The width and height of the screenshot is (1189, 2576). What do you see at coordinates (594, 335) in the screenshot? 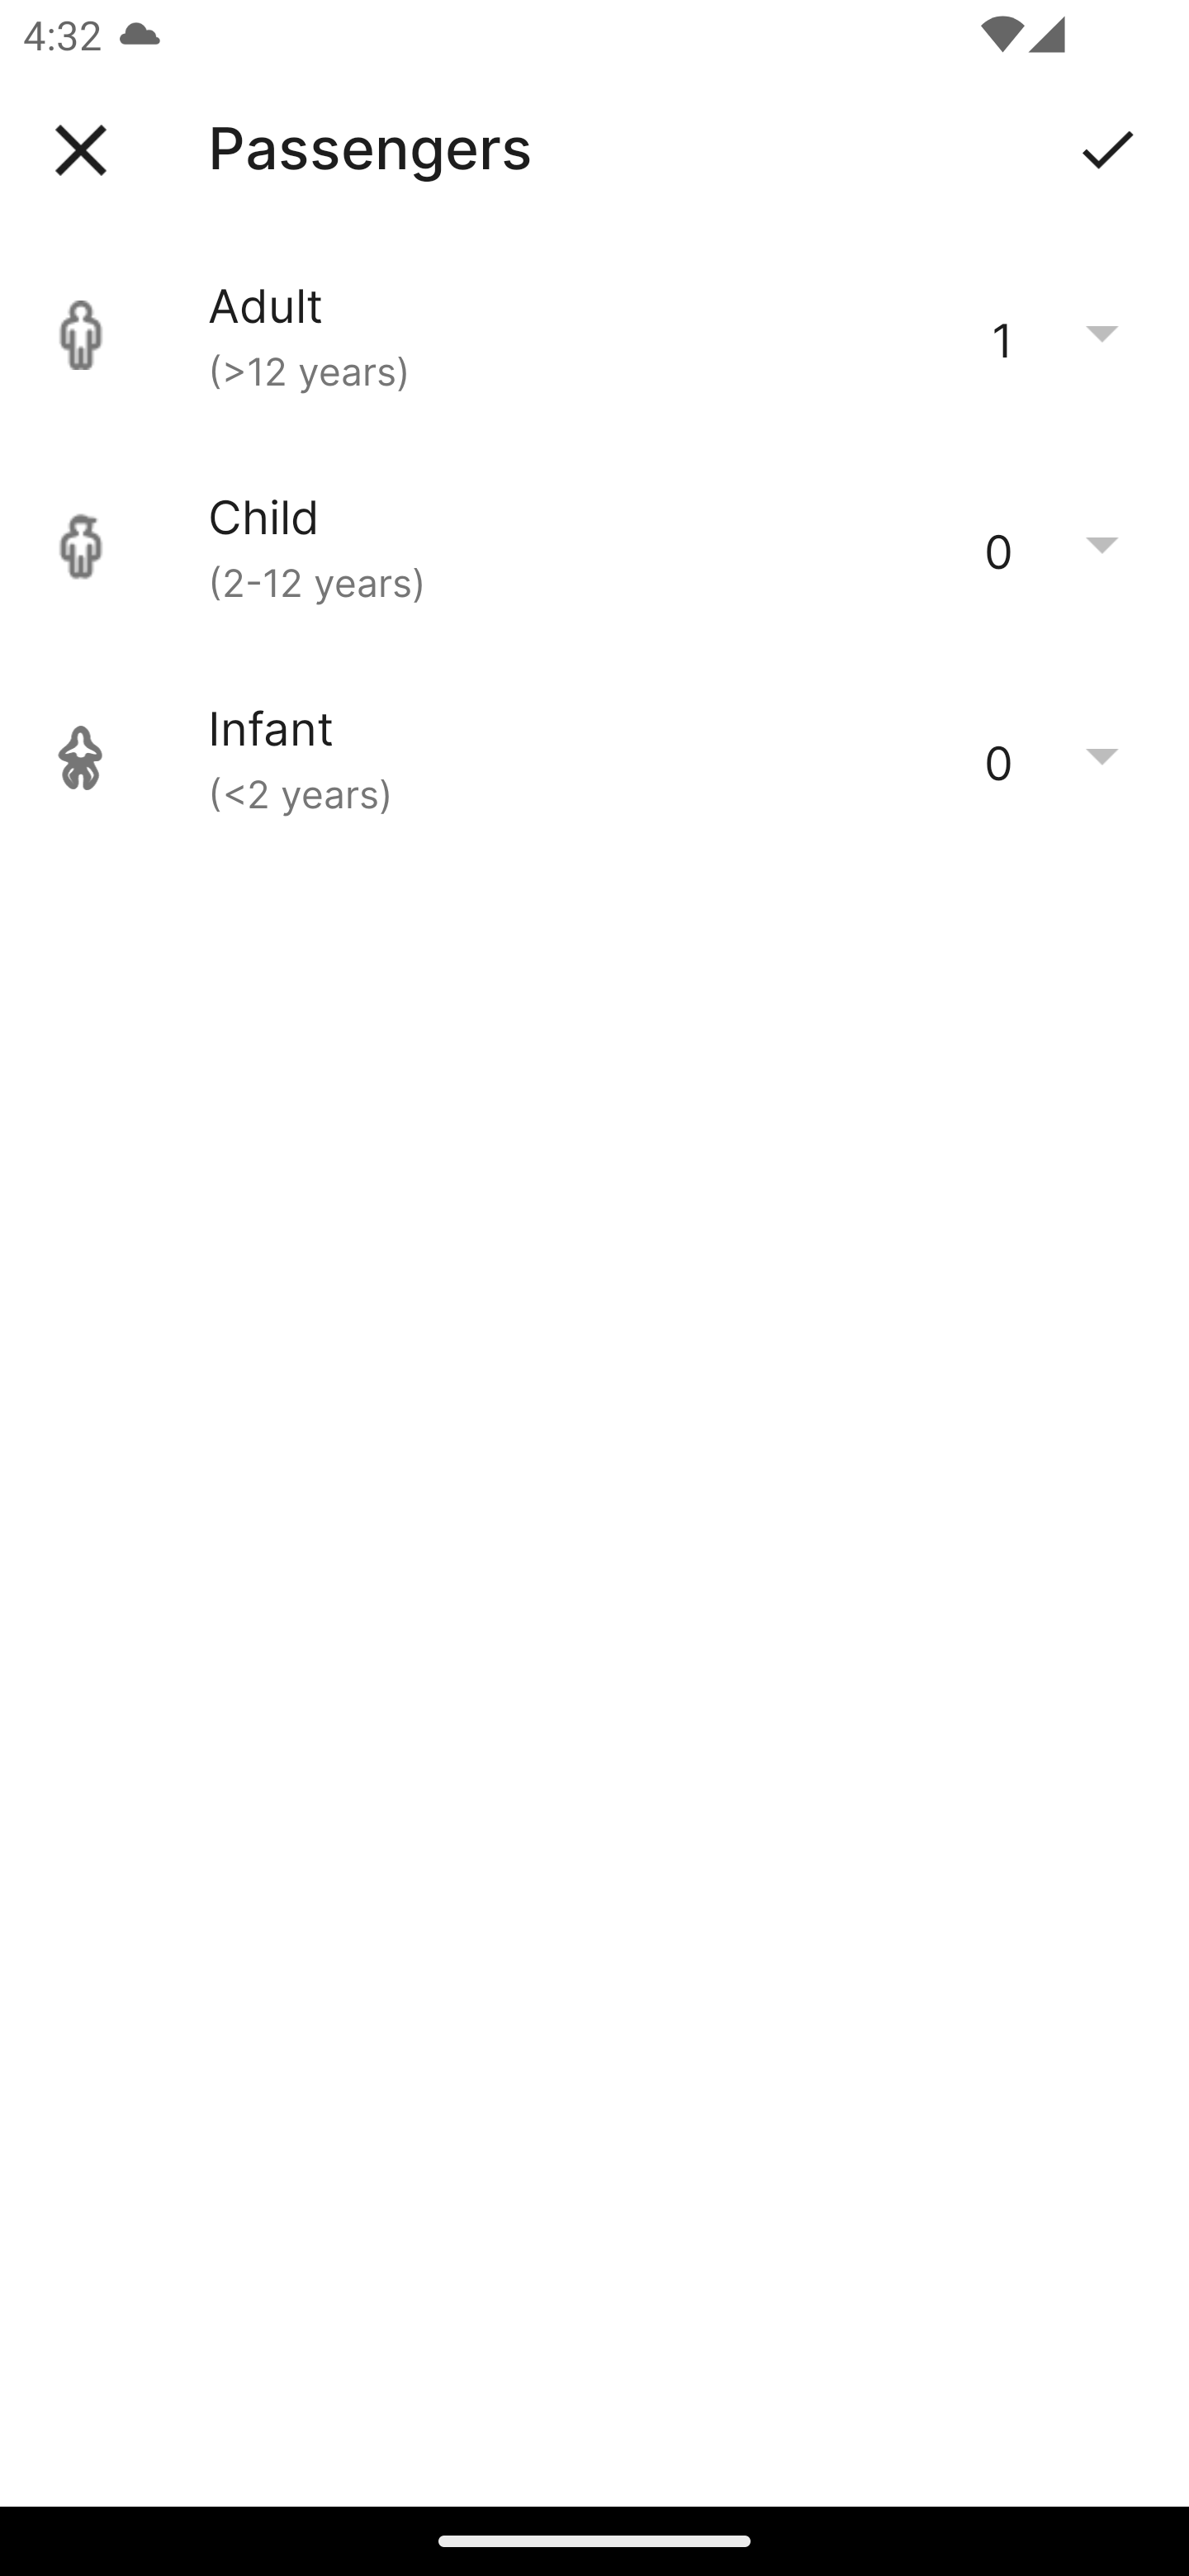
I see `Adult (>12 years) 1` at bounding box center [594, 335].